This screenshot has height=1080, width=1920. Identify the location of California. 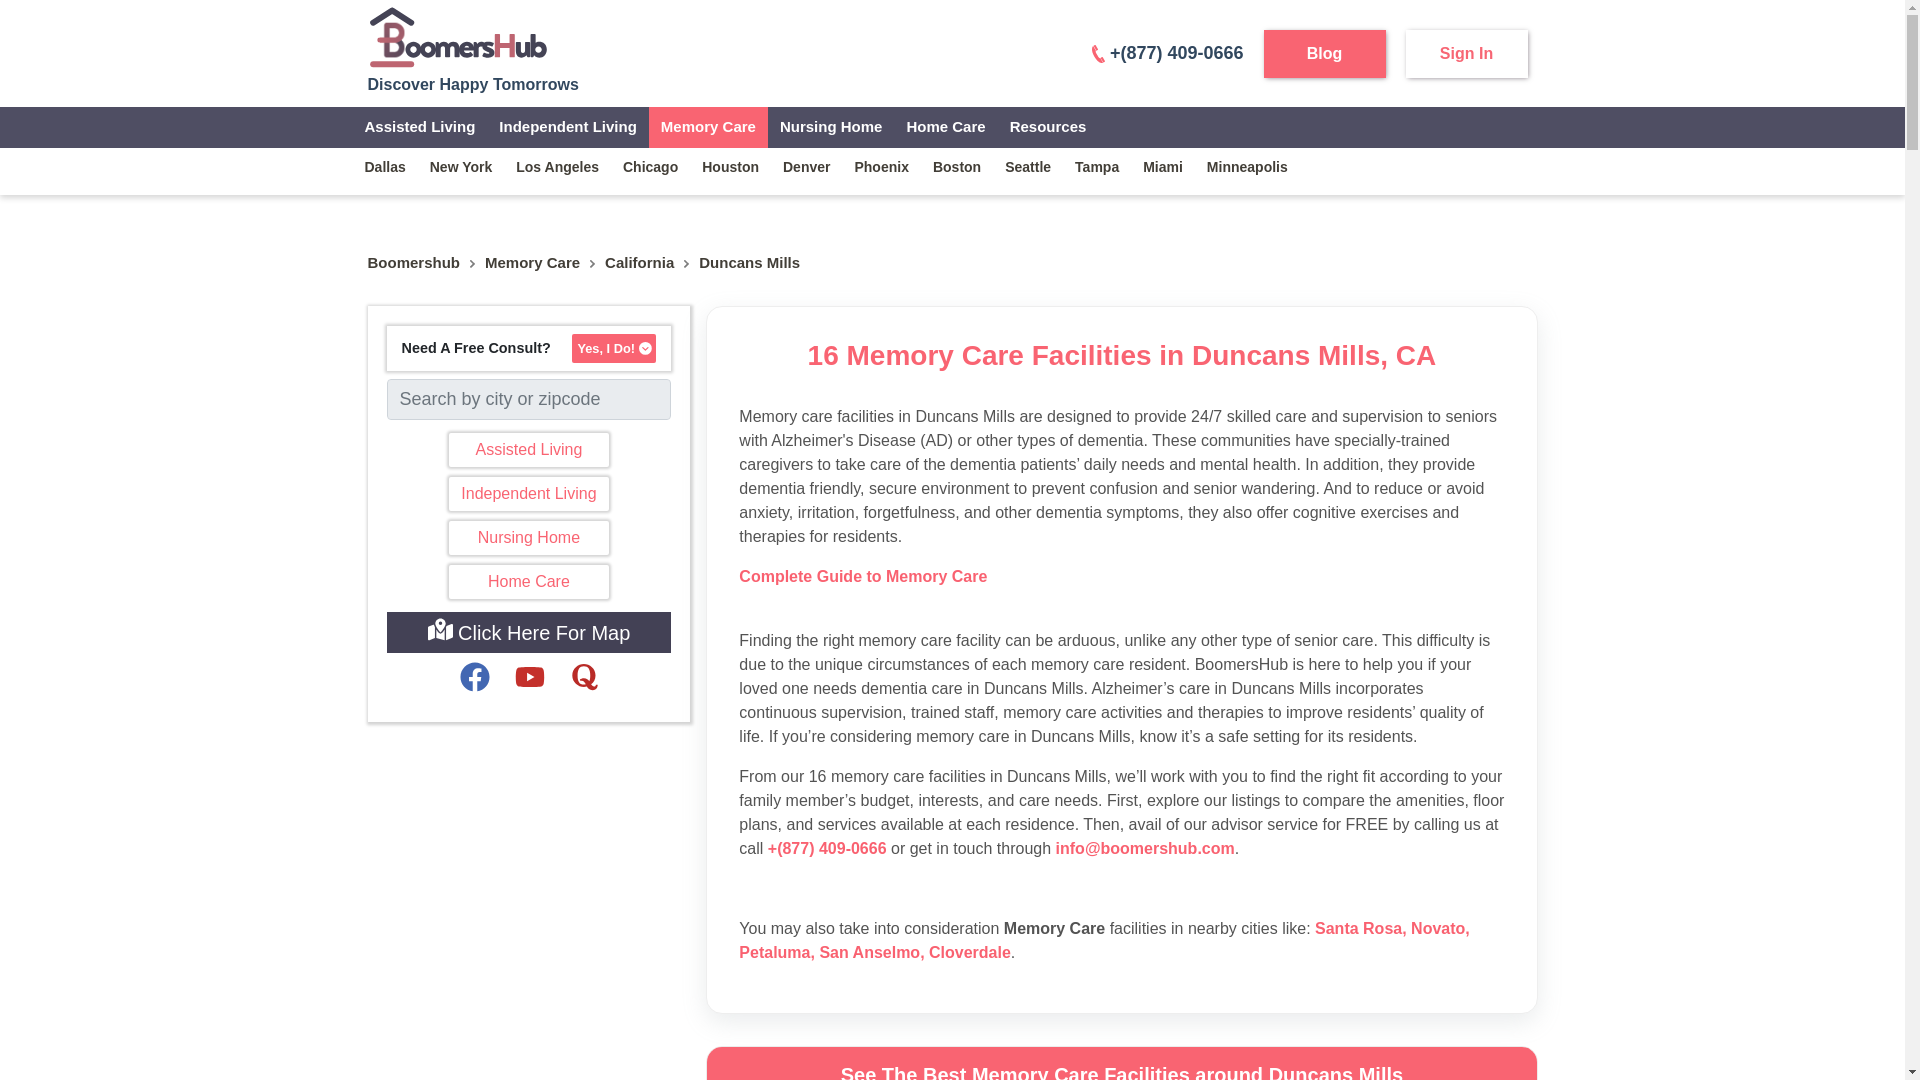
(638, 263).